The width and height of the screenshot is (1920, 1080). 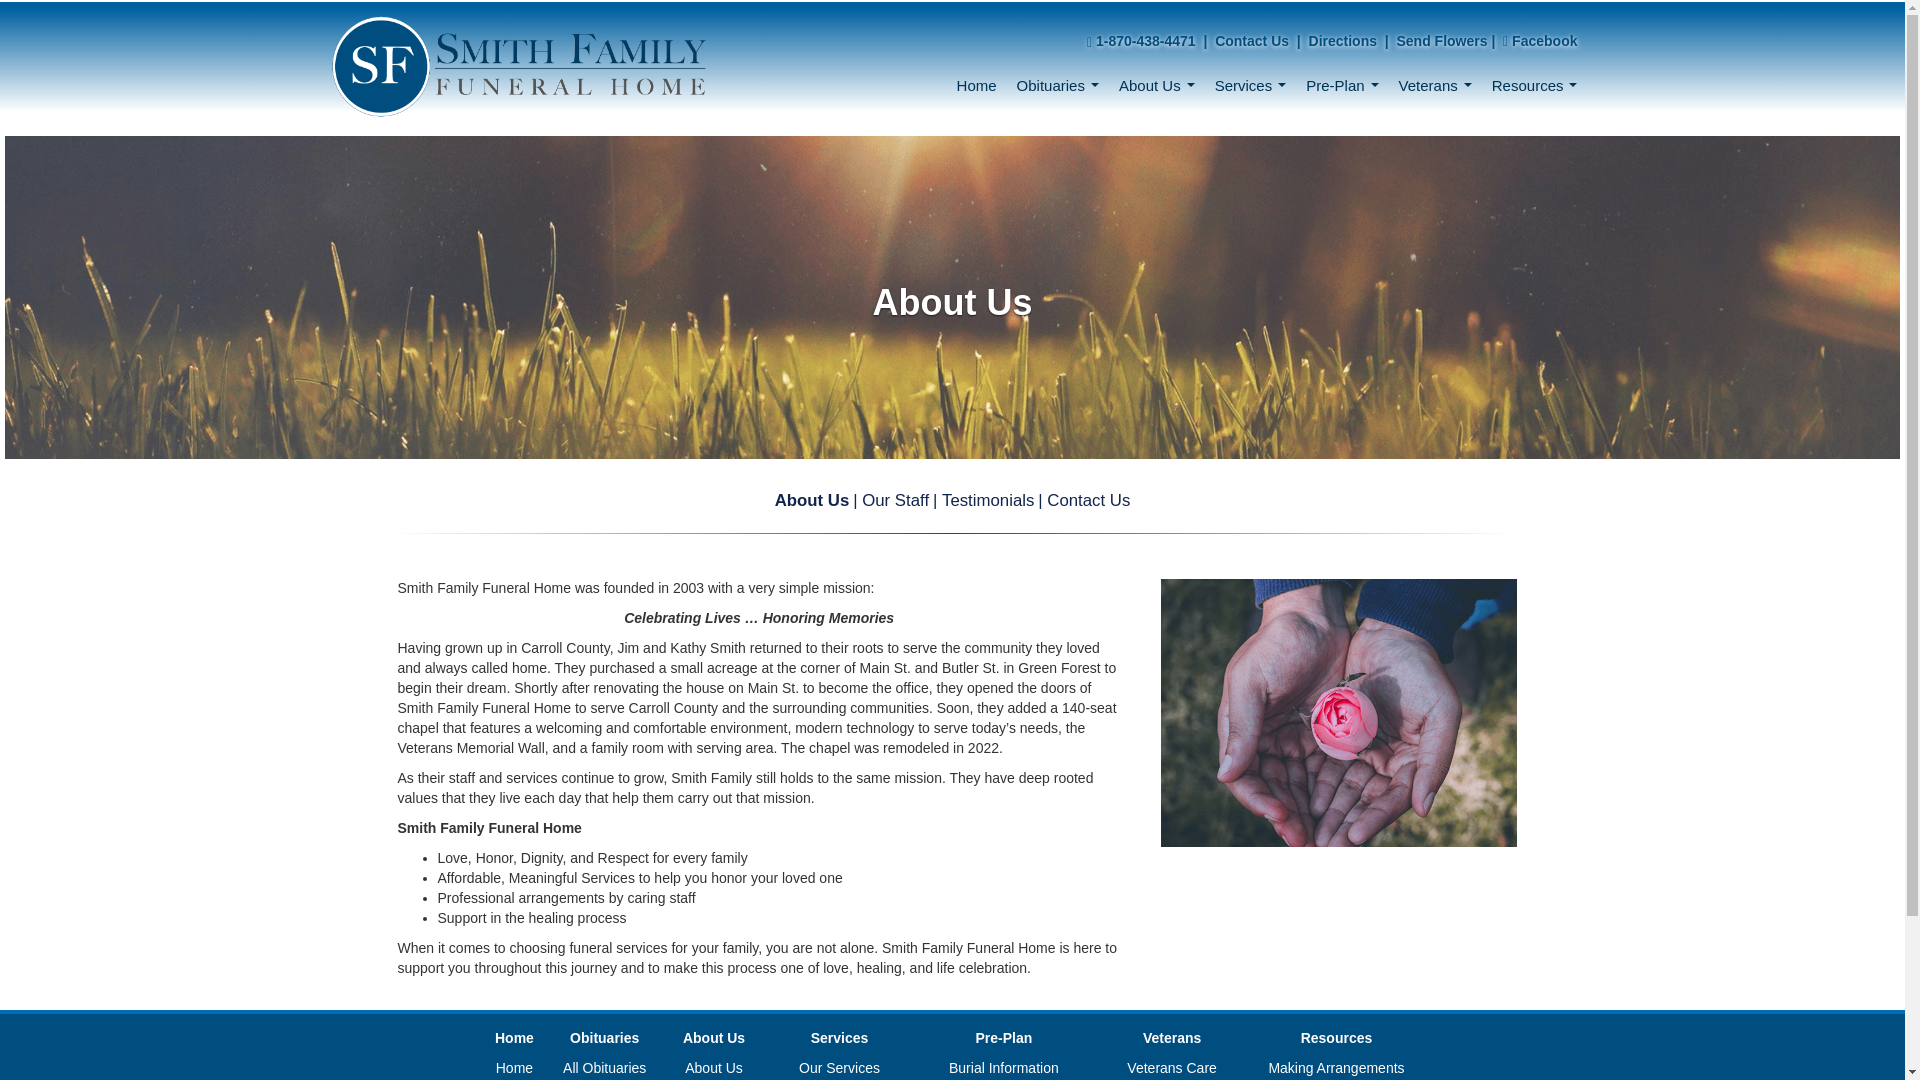 I want to click on Contact Us, so click(x=1252, y=40).